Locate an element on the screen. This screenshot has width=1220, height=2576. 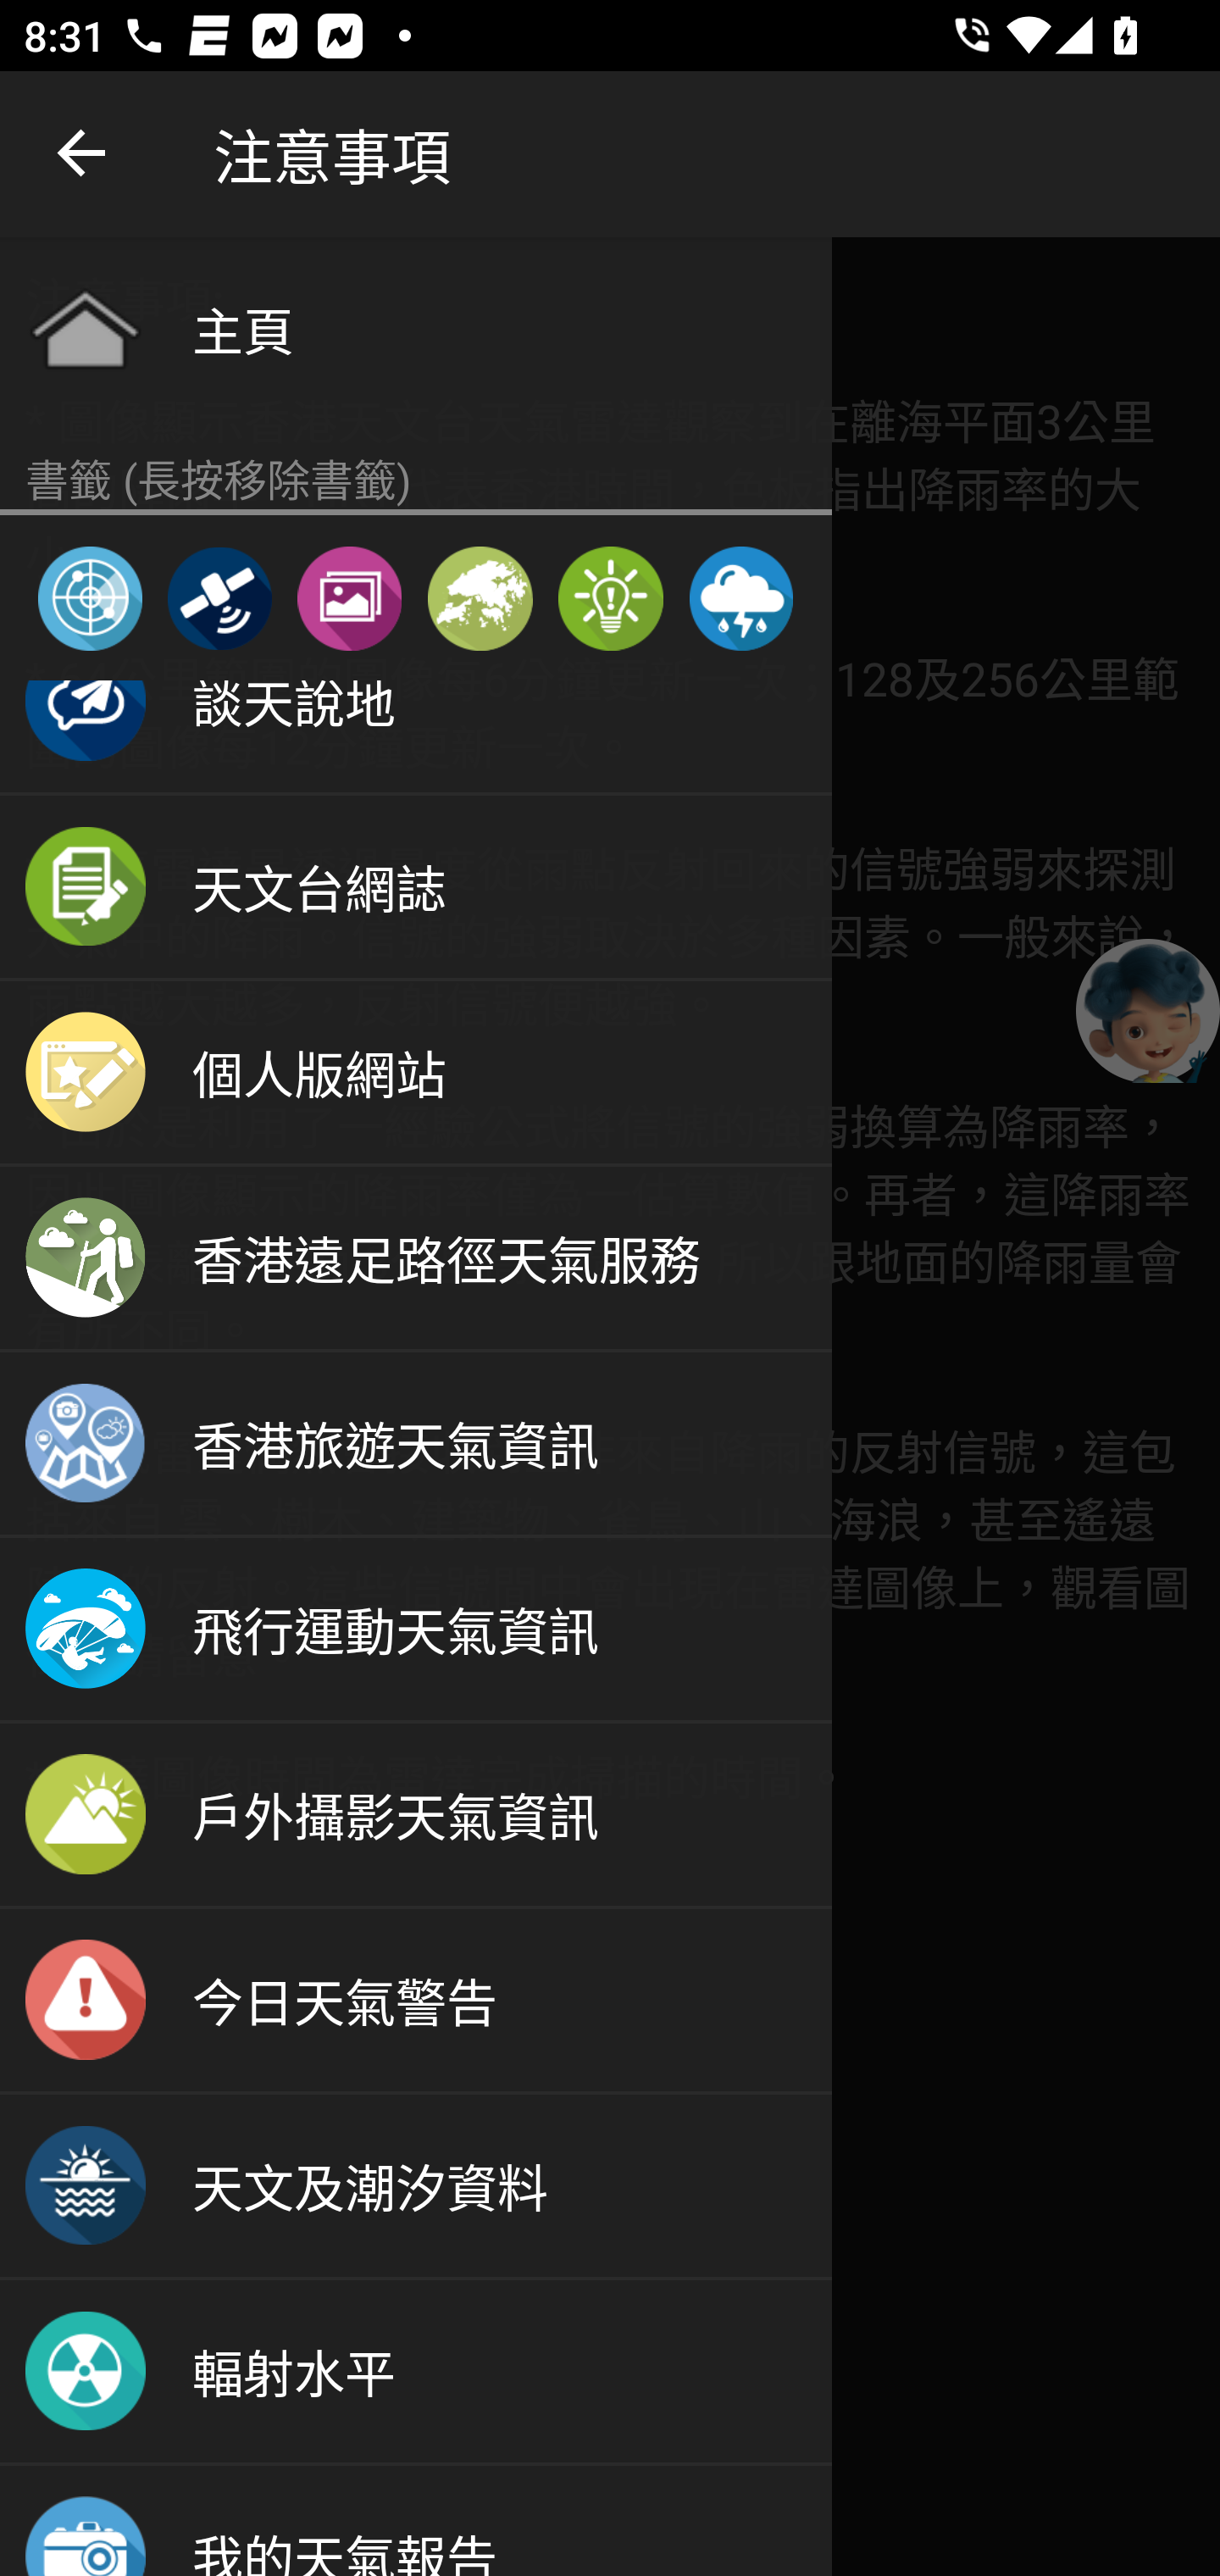
香港旅遊天氣資訊 is located at coordinates (416, 1445).